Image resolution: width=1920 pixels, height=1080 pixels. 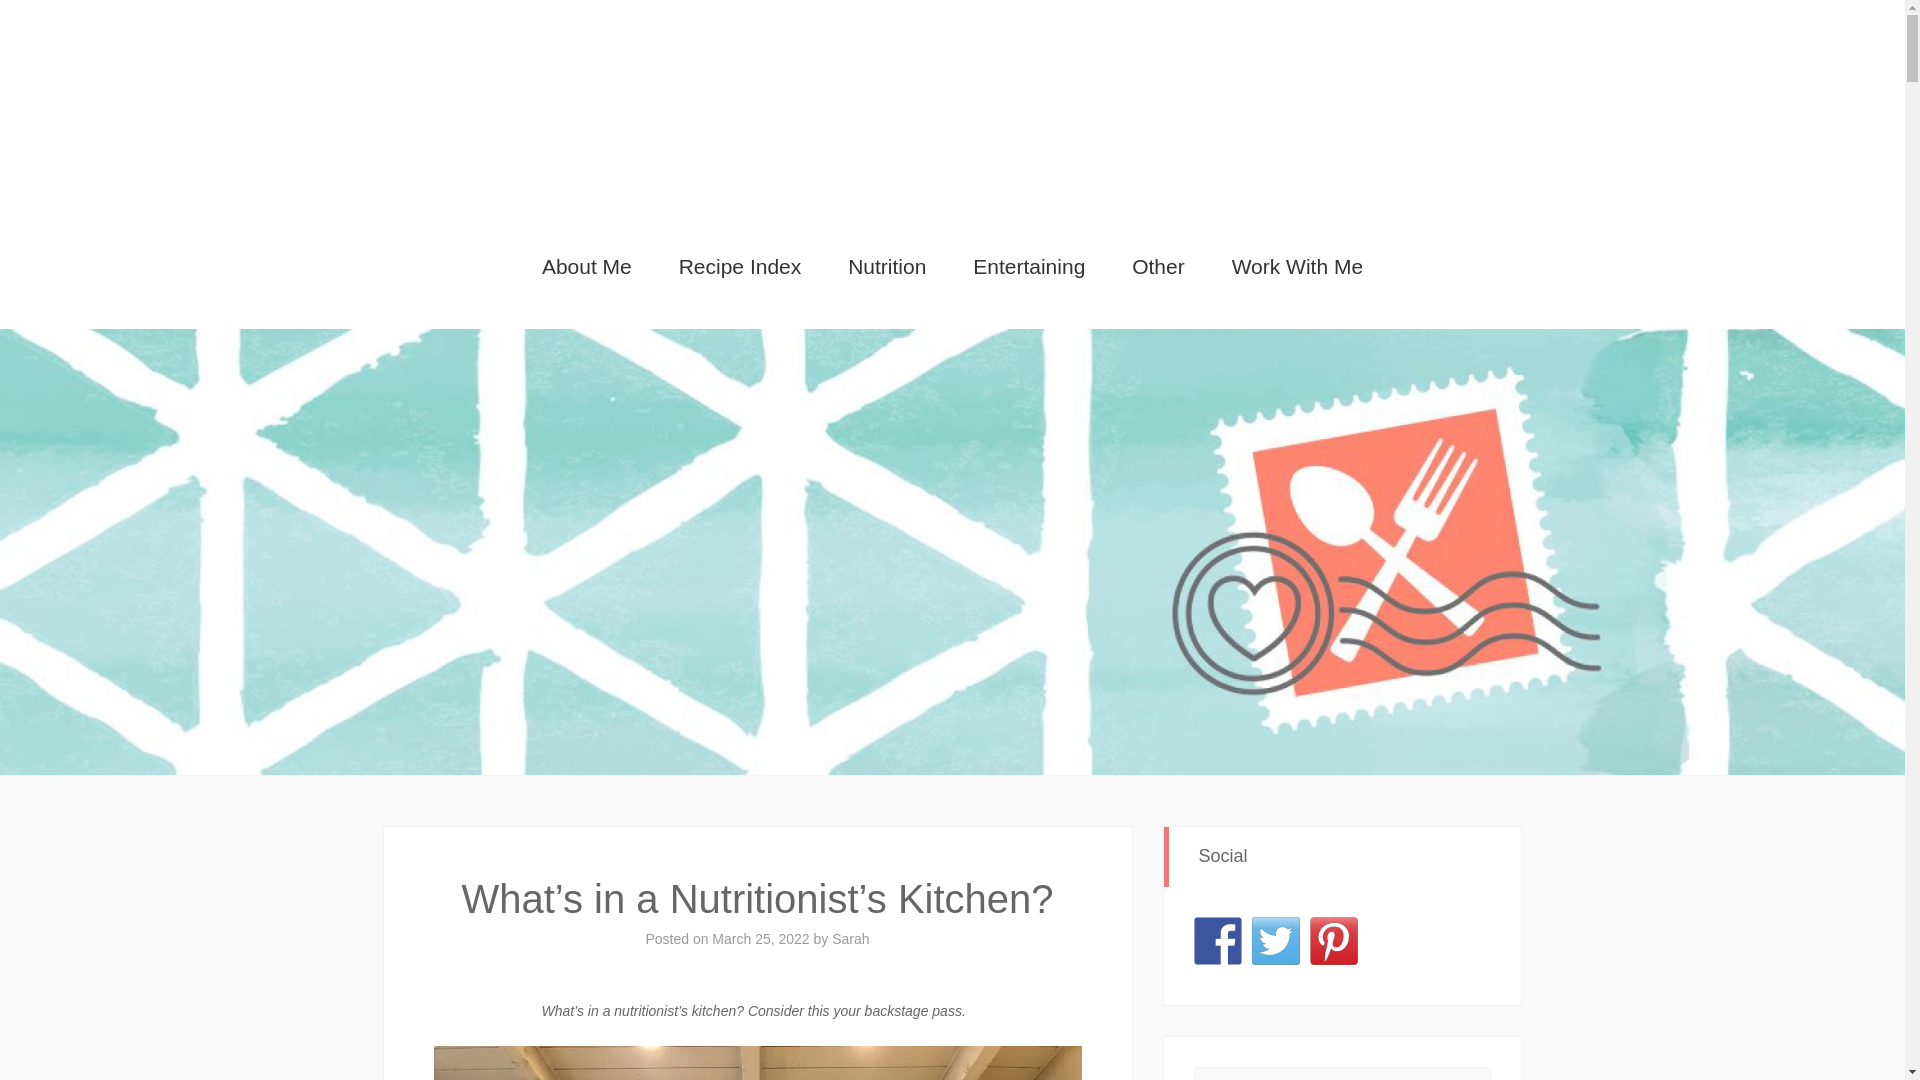 I want to click on Recipe Index, so click(x=740, y=266).